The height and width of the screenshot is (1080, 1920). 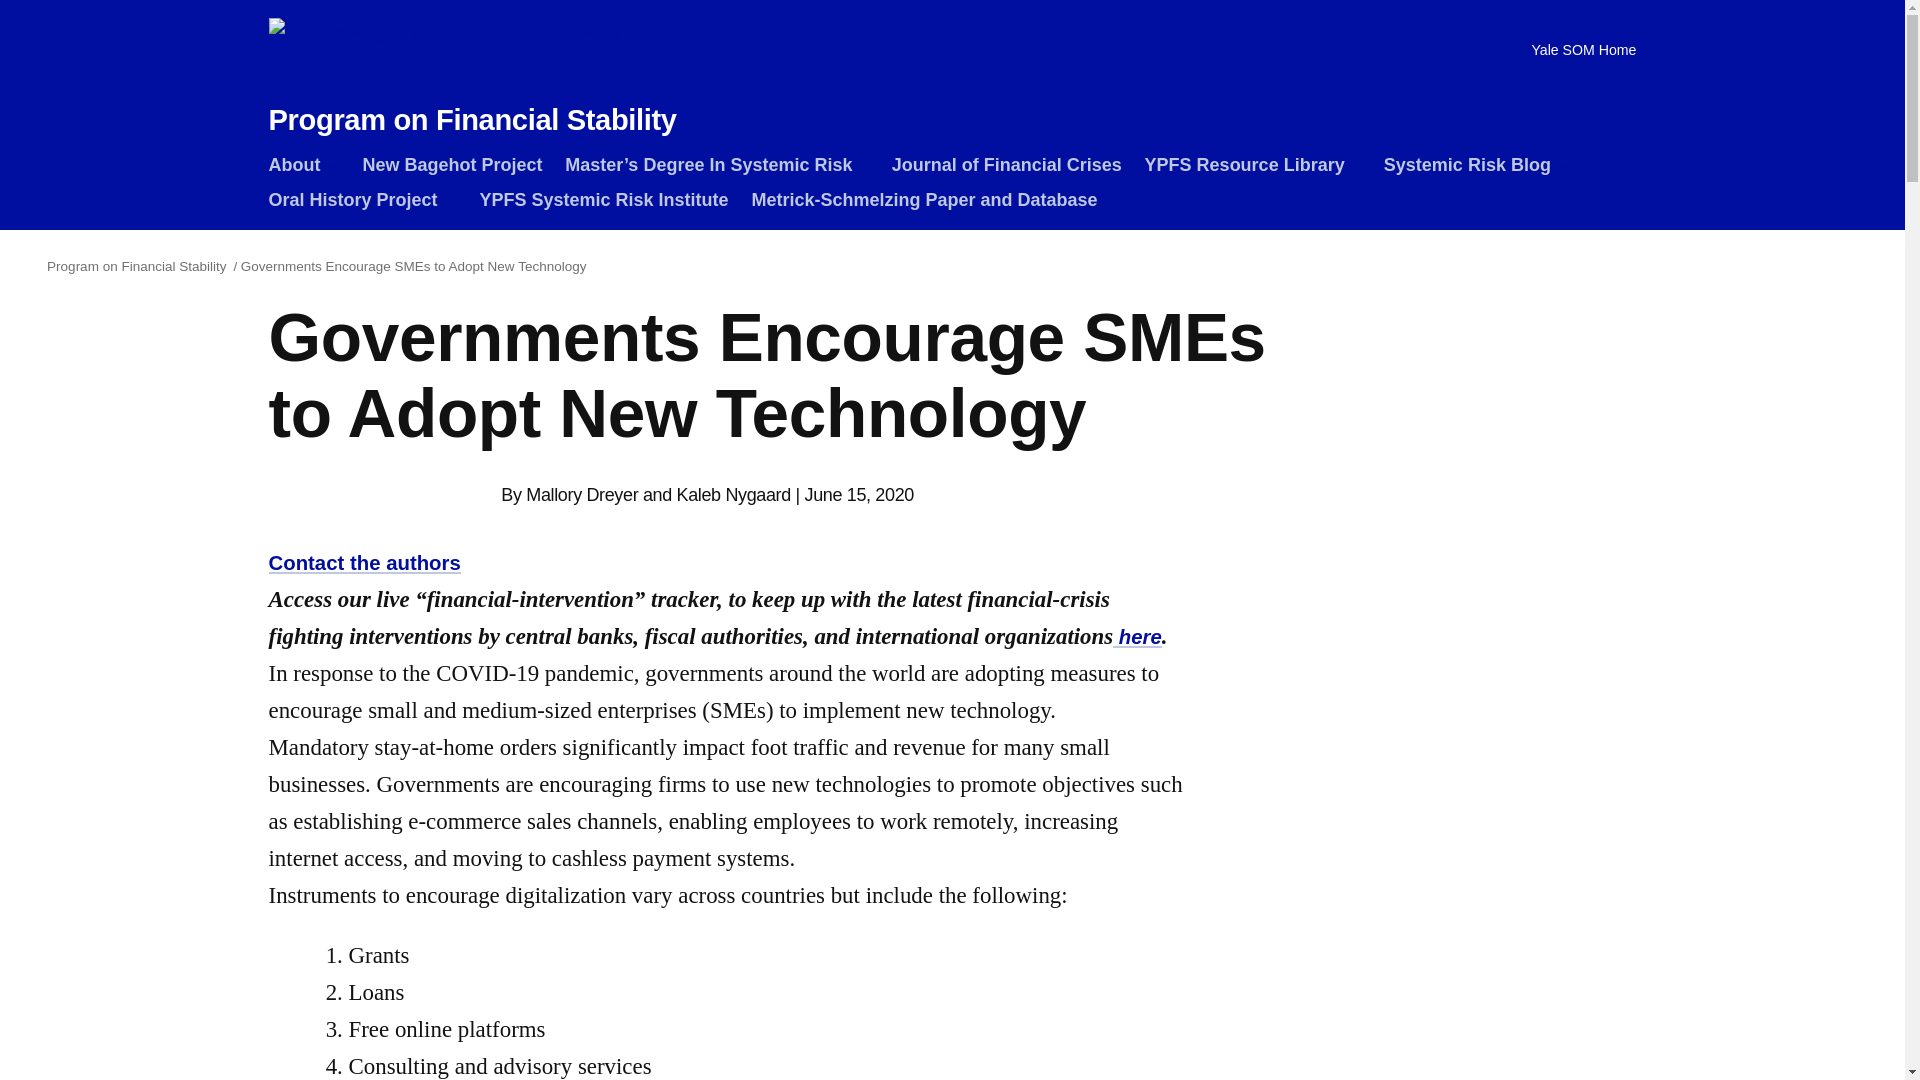 I want to click on Journal of Financial Crises, so click(x=1006, y=168).